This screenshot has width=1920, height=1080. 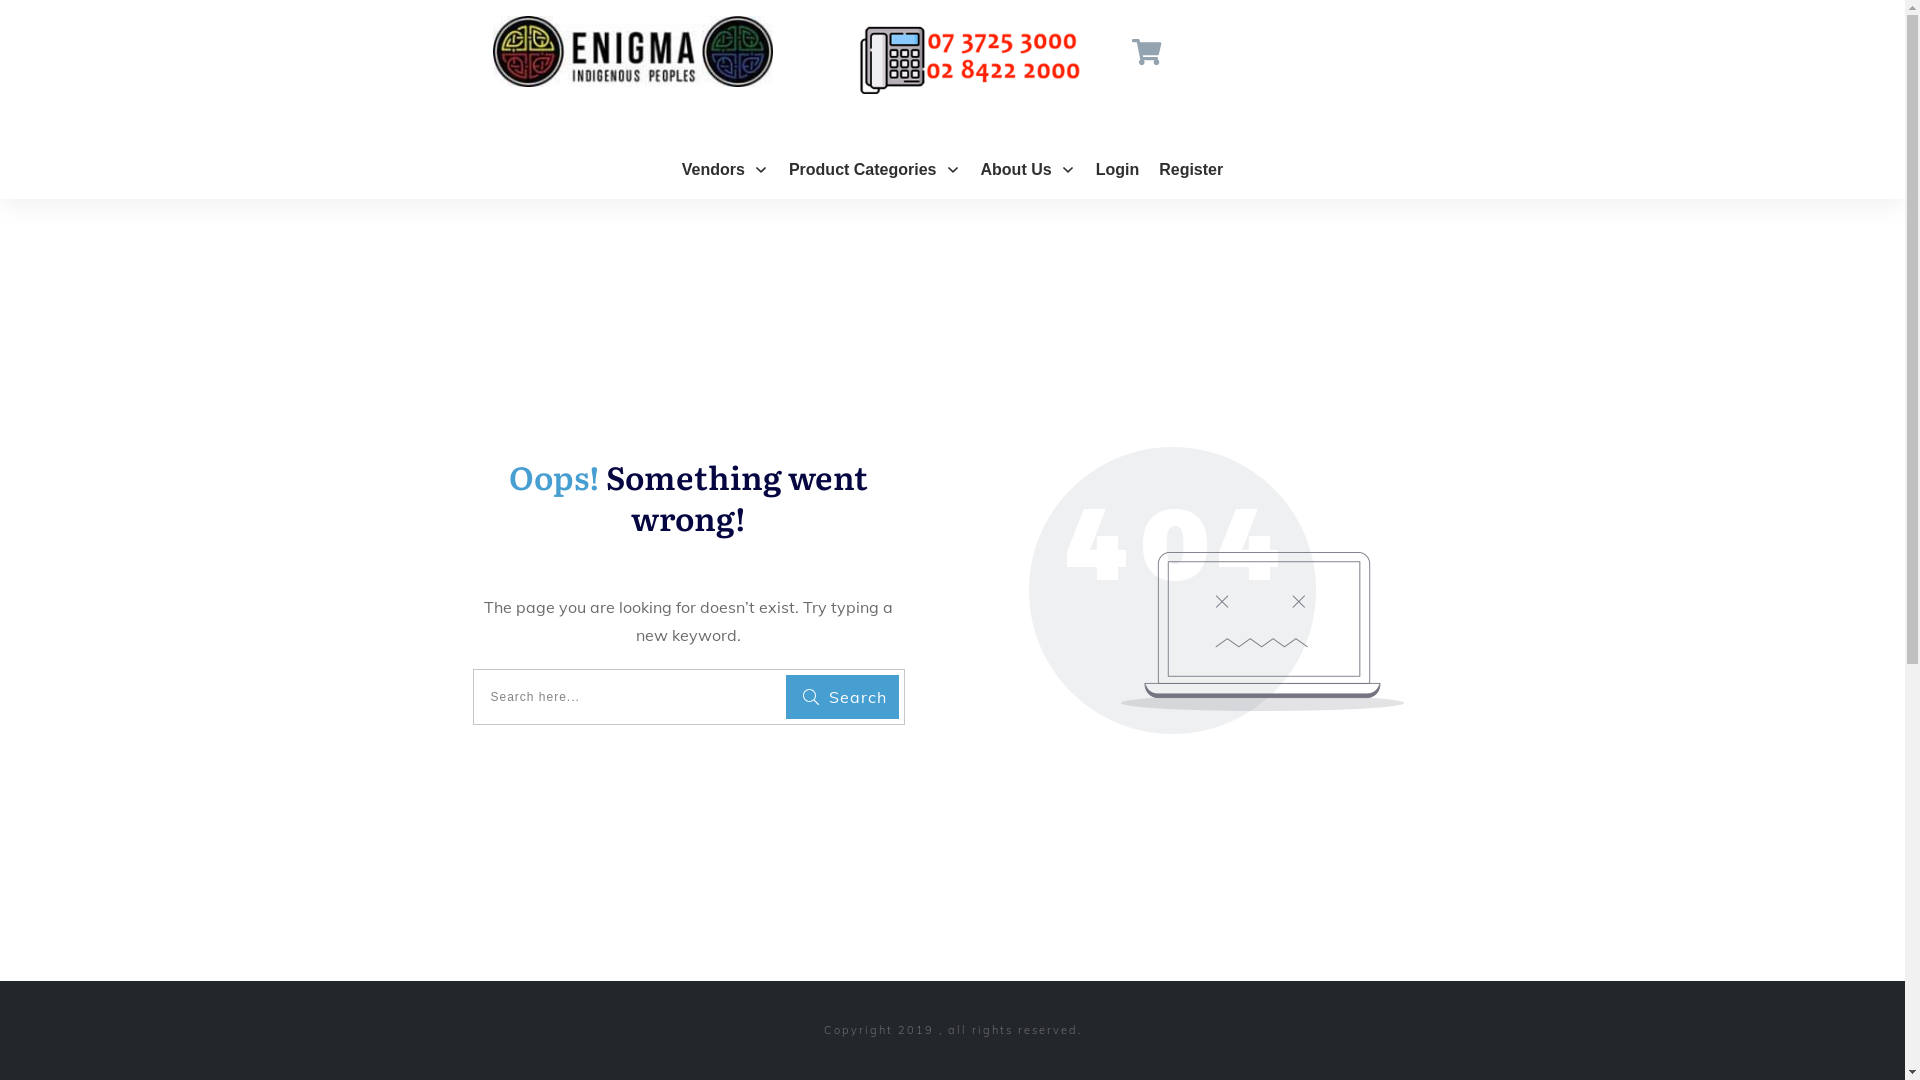 What do you see at coordinates (1216, 590) in the screenshot?
I see `404` at bounding box center [1216, 590].